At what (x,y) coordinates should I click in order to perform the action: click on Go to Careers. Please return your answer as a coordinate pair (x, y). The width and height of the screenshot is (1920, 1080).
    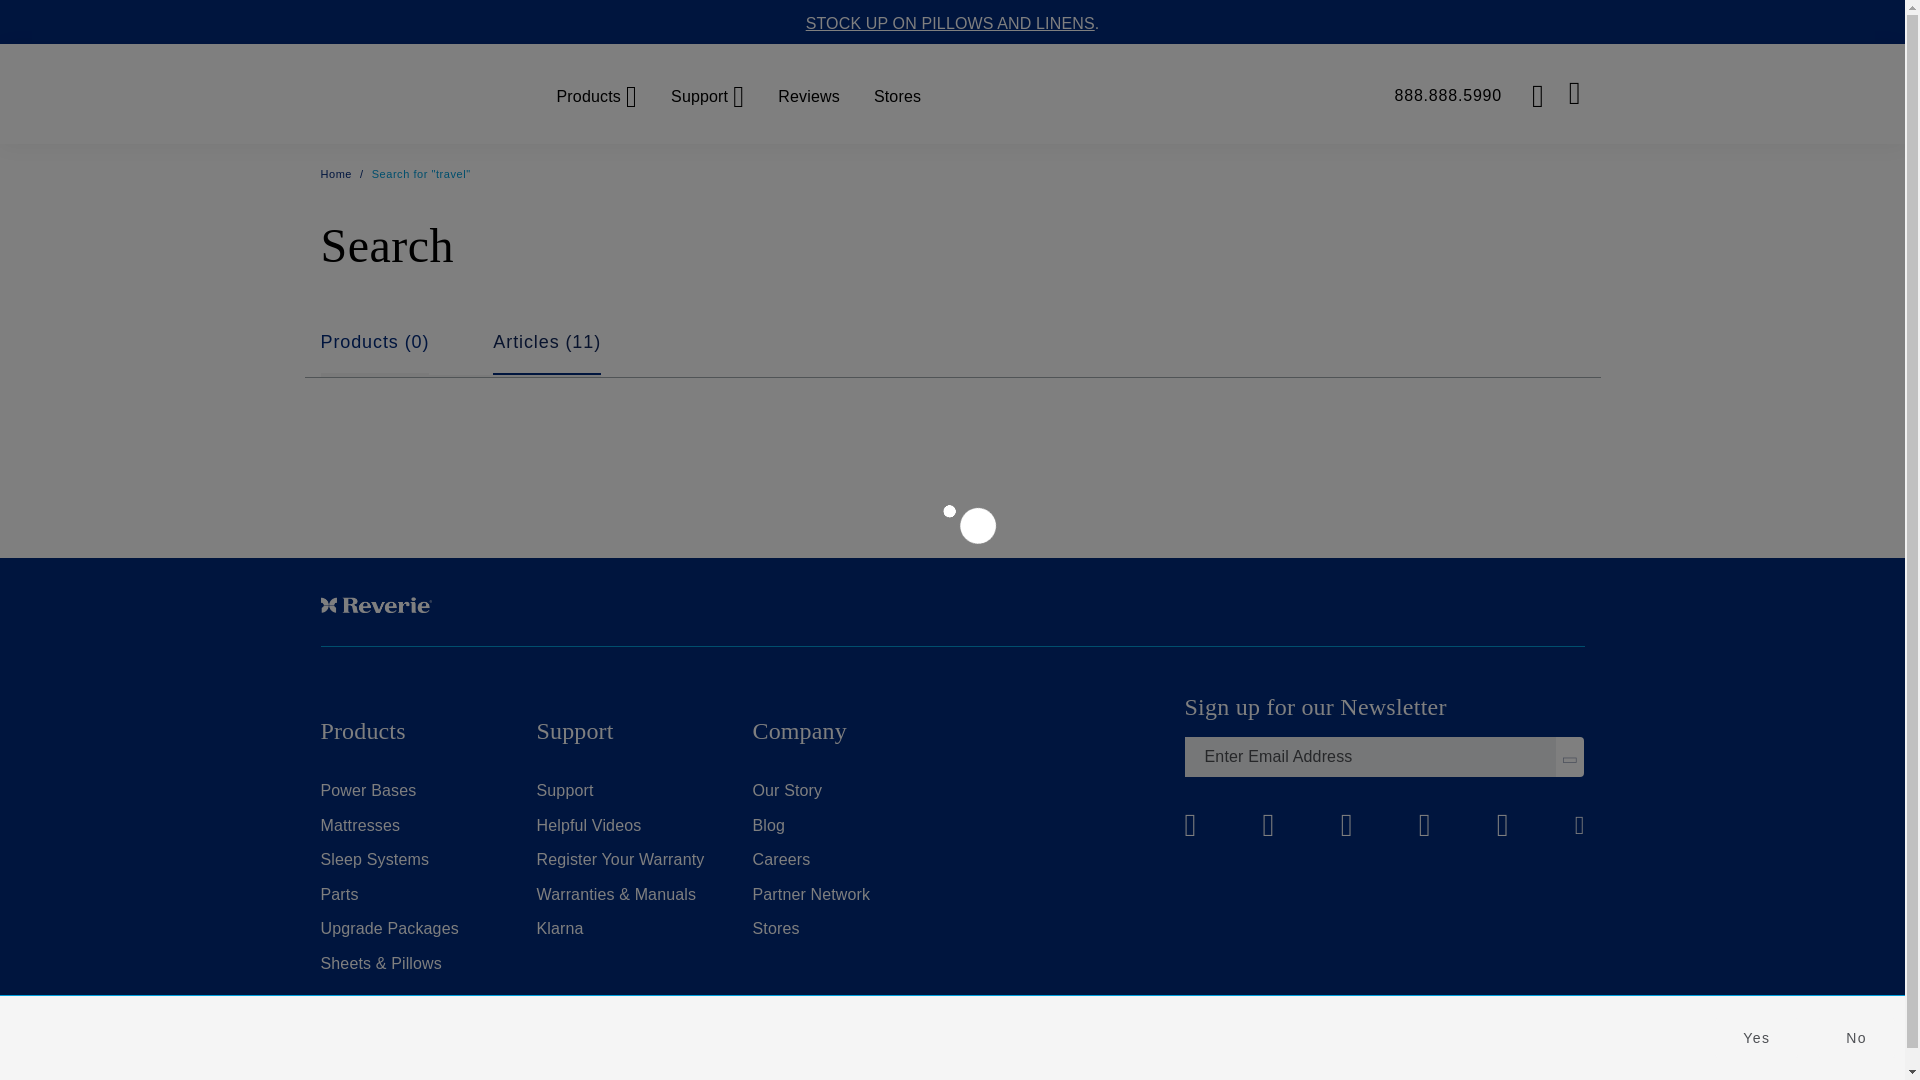
    Looking at the image, I should click on (781, 860).